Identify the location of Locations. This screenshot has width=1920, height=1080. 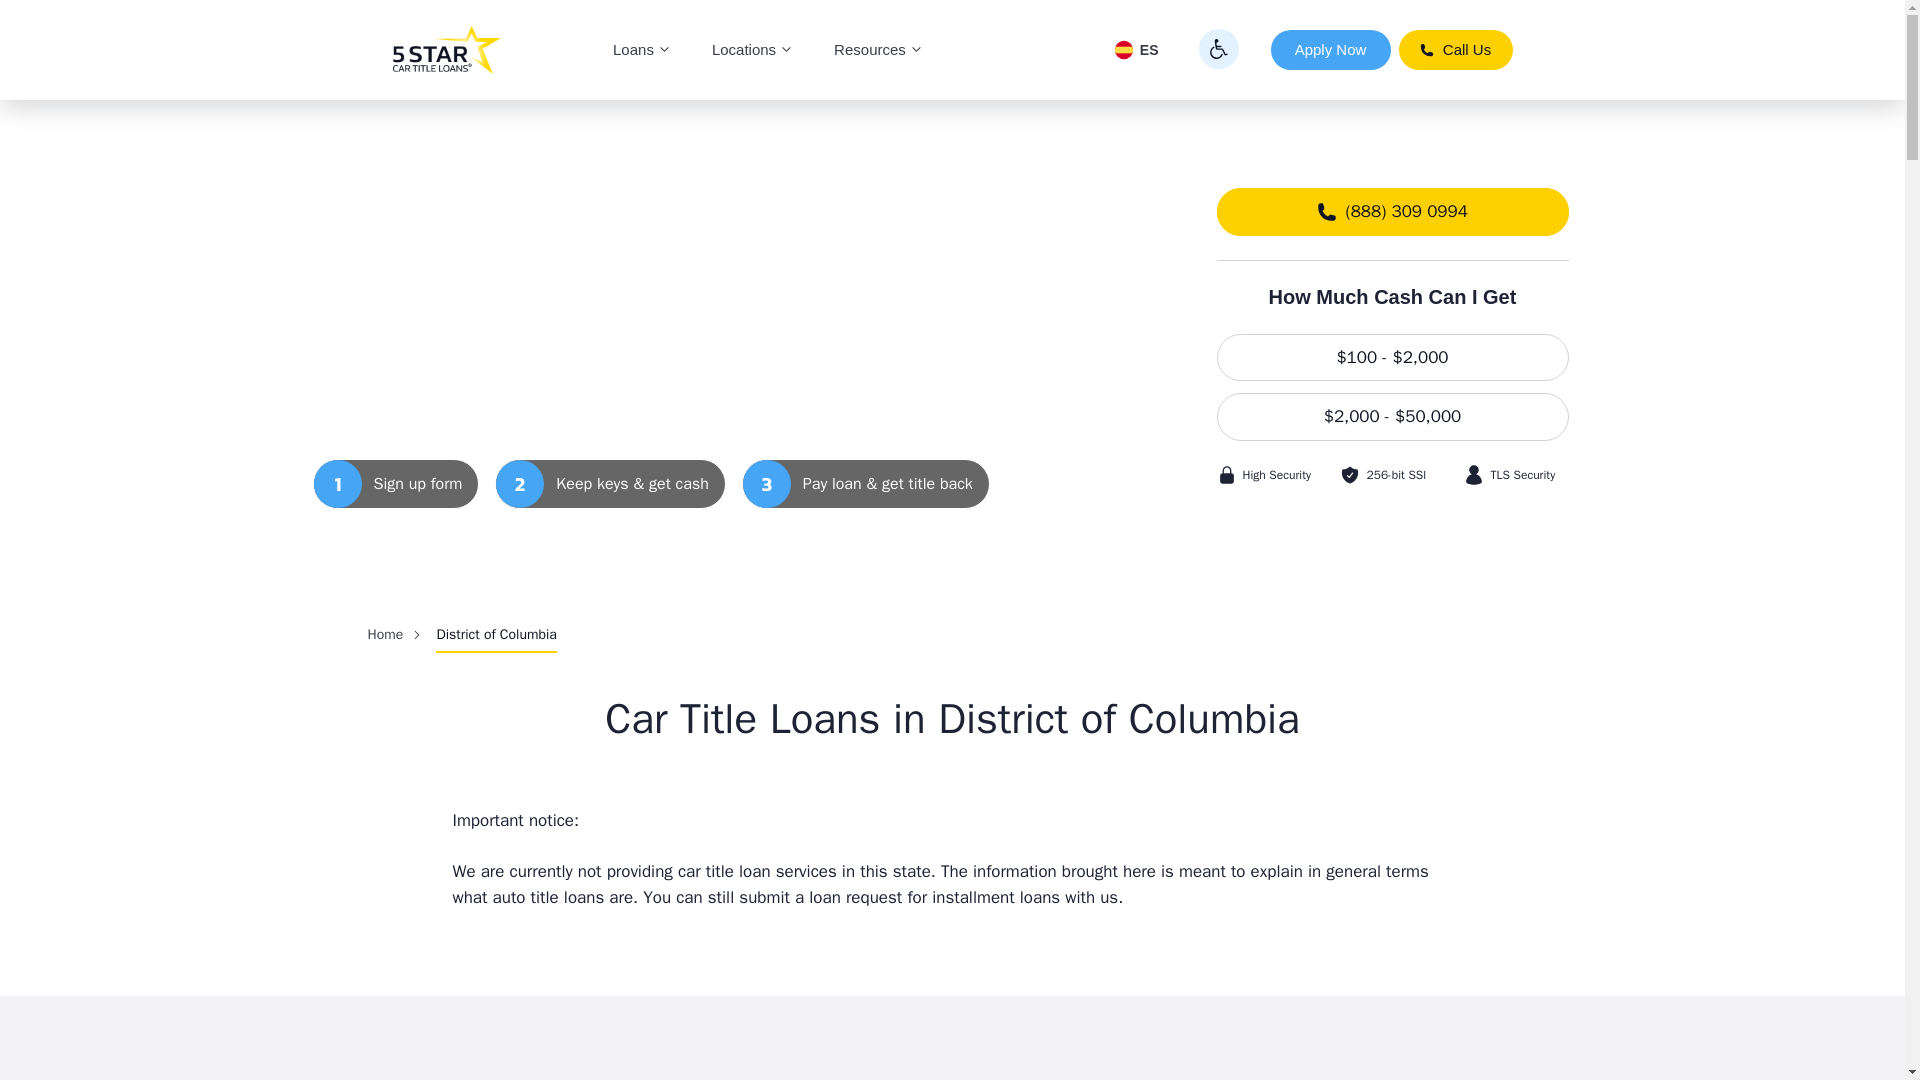
(752, 50).